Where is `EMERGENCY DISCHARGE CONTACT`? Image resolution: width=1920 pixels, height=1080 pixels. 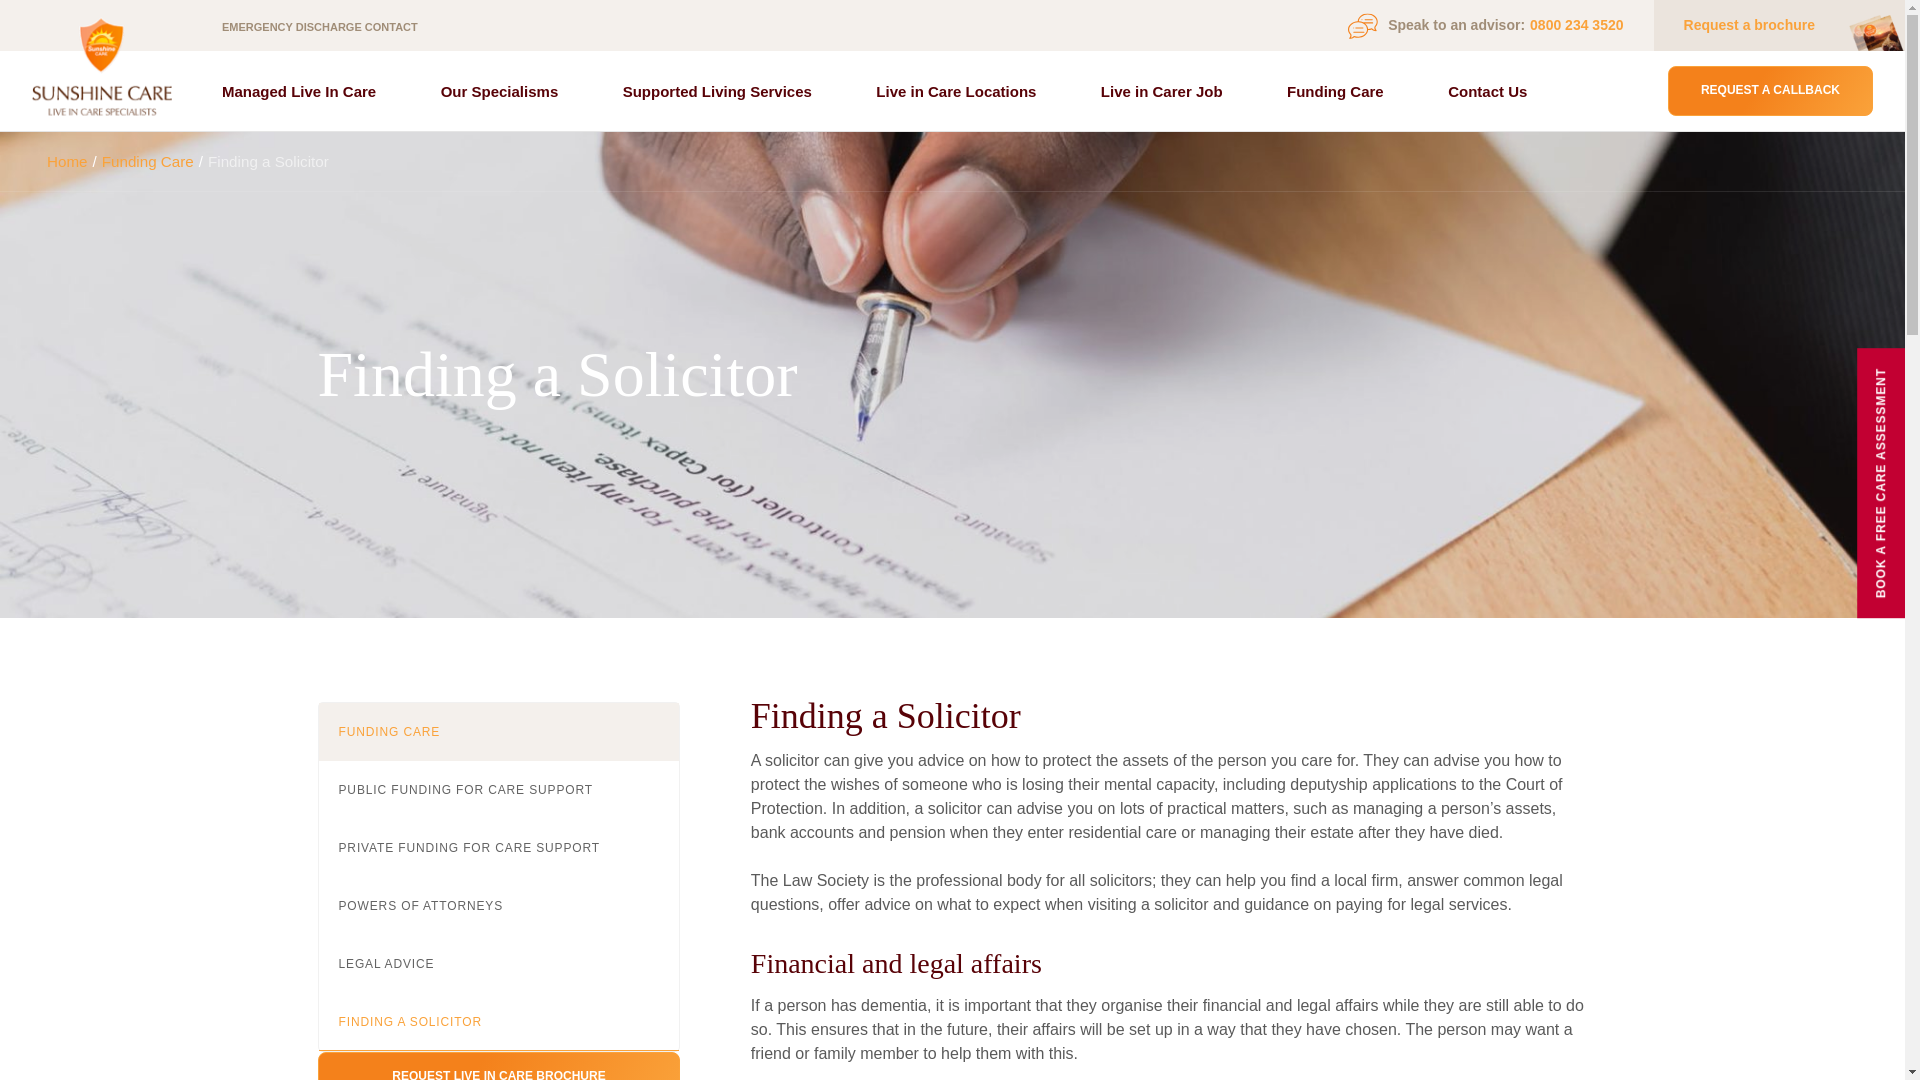 EMERGENCY DISCHARGE CONTACT is located at coordinates (334, 26).